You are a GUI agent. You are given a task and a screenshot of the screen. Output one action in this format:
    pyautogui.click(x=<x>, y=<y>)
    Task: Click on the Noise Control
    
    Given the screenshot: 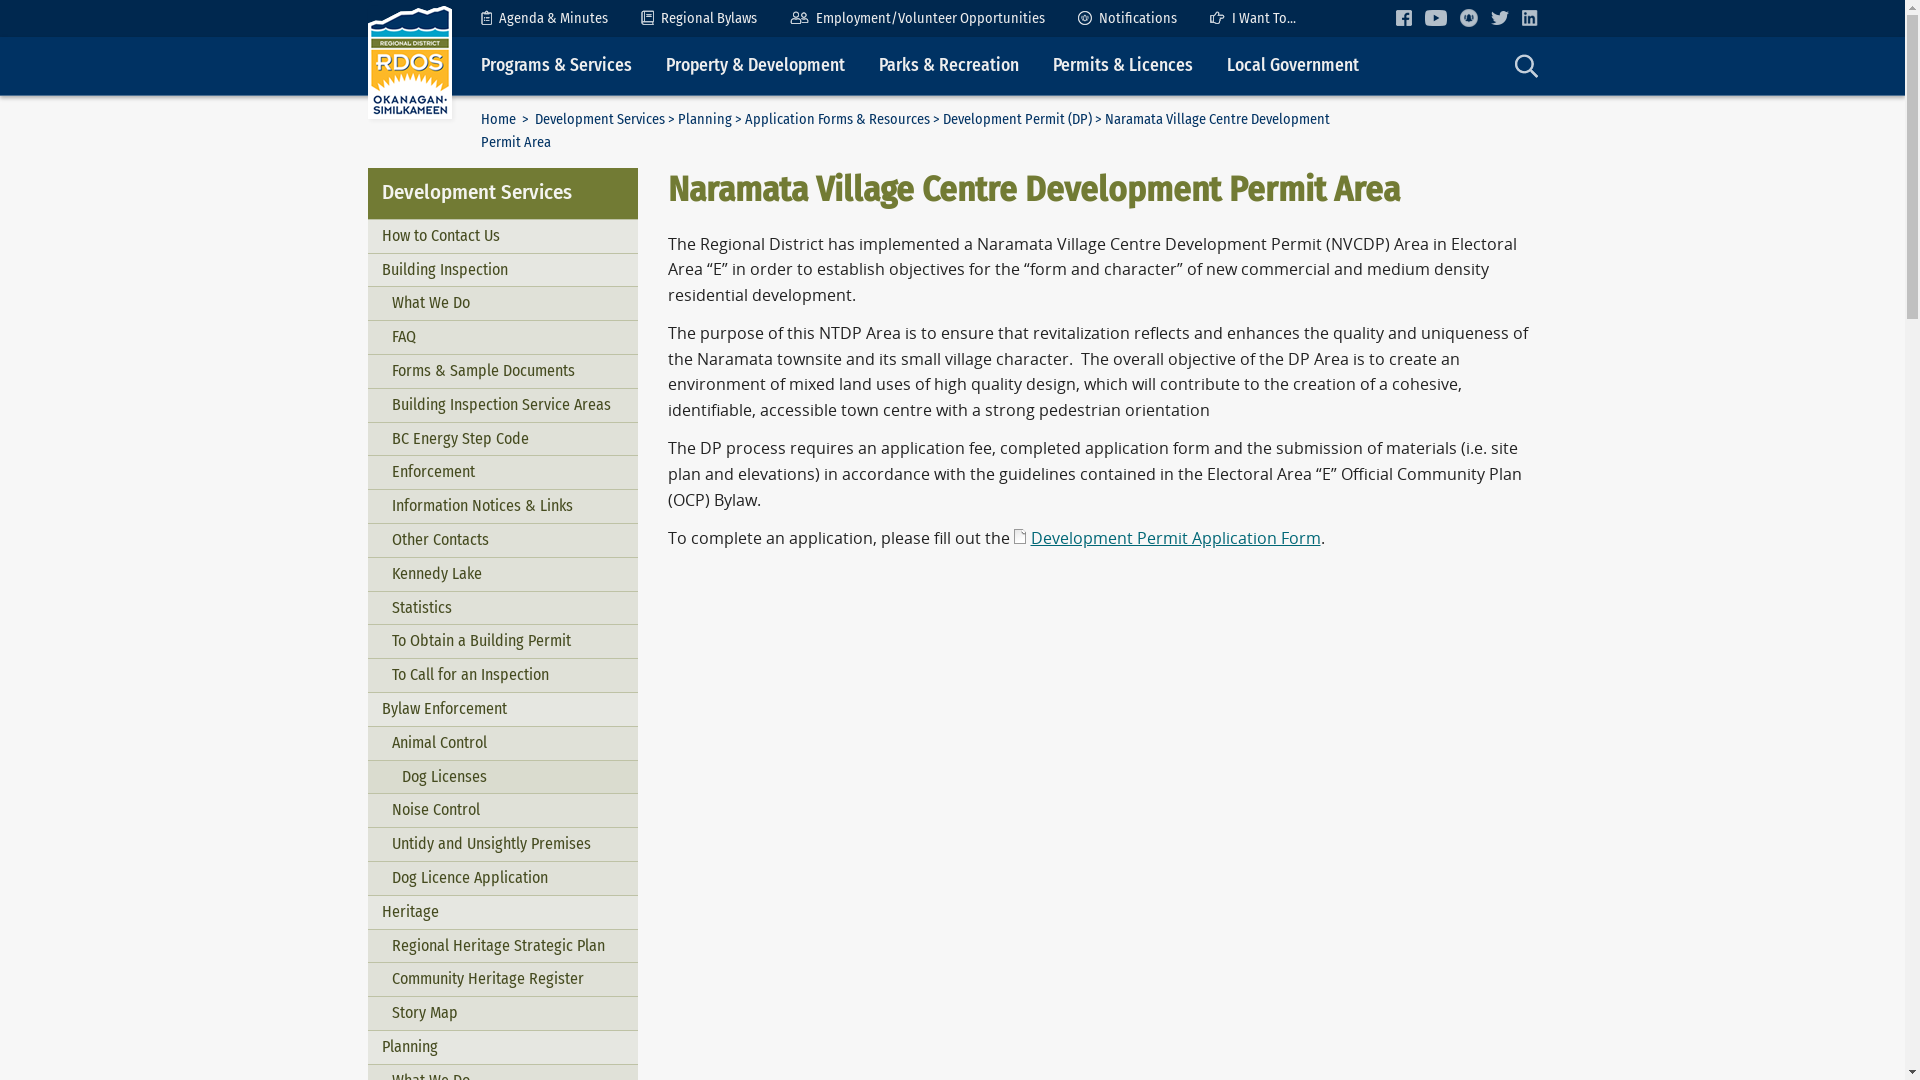 What is the action you would take?
    pyautogui.click(x=503, y=810)
    